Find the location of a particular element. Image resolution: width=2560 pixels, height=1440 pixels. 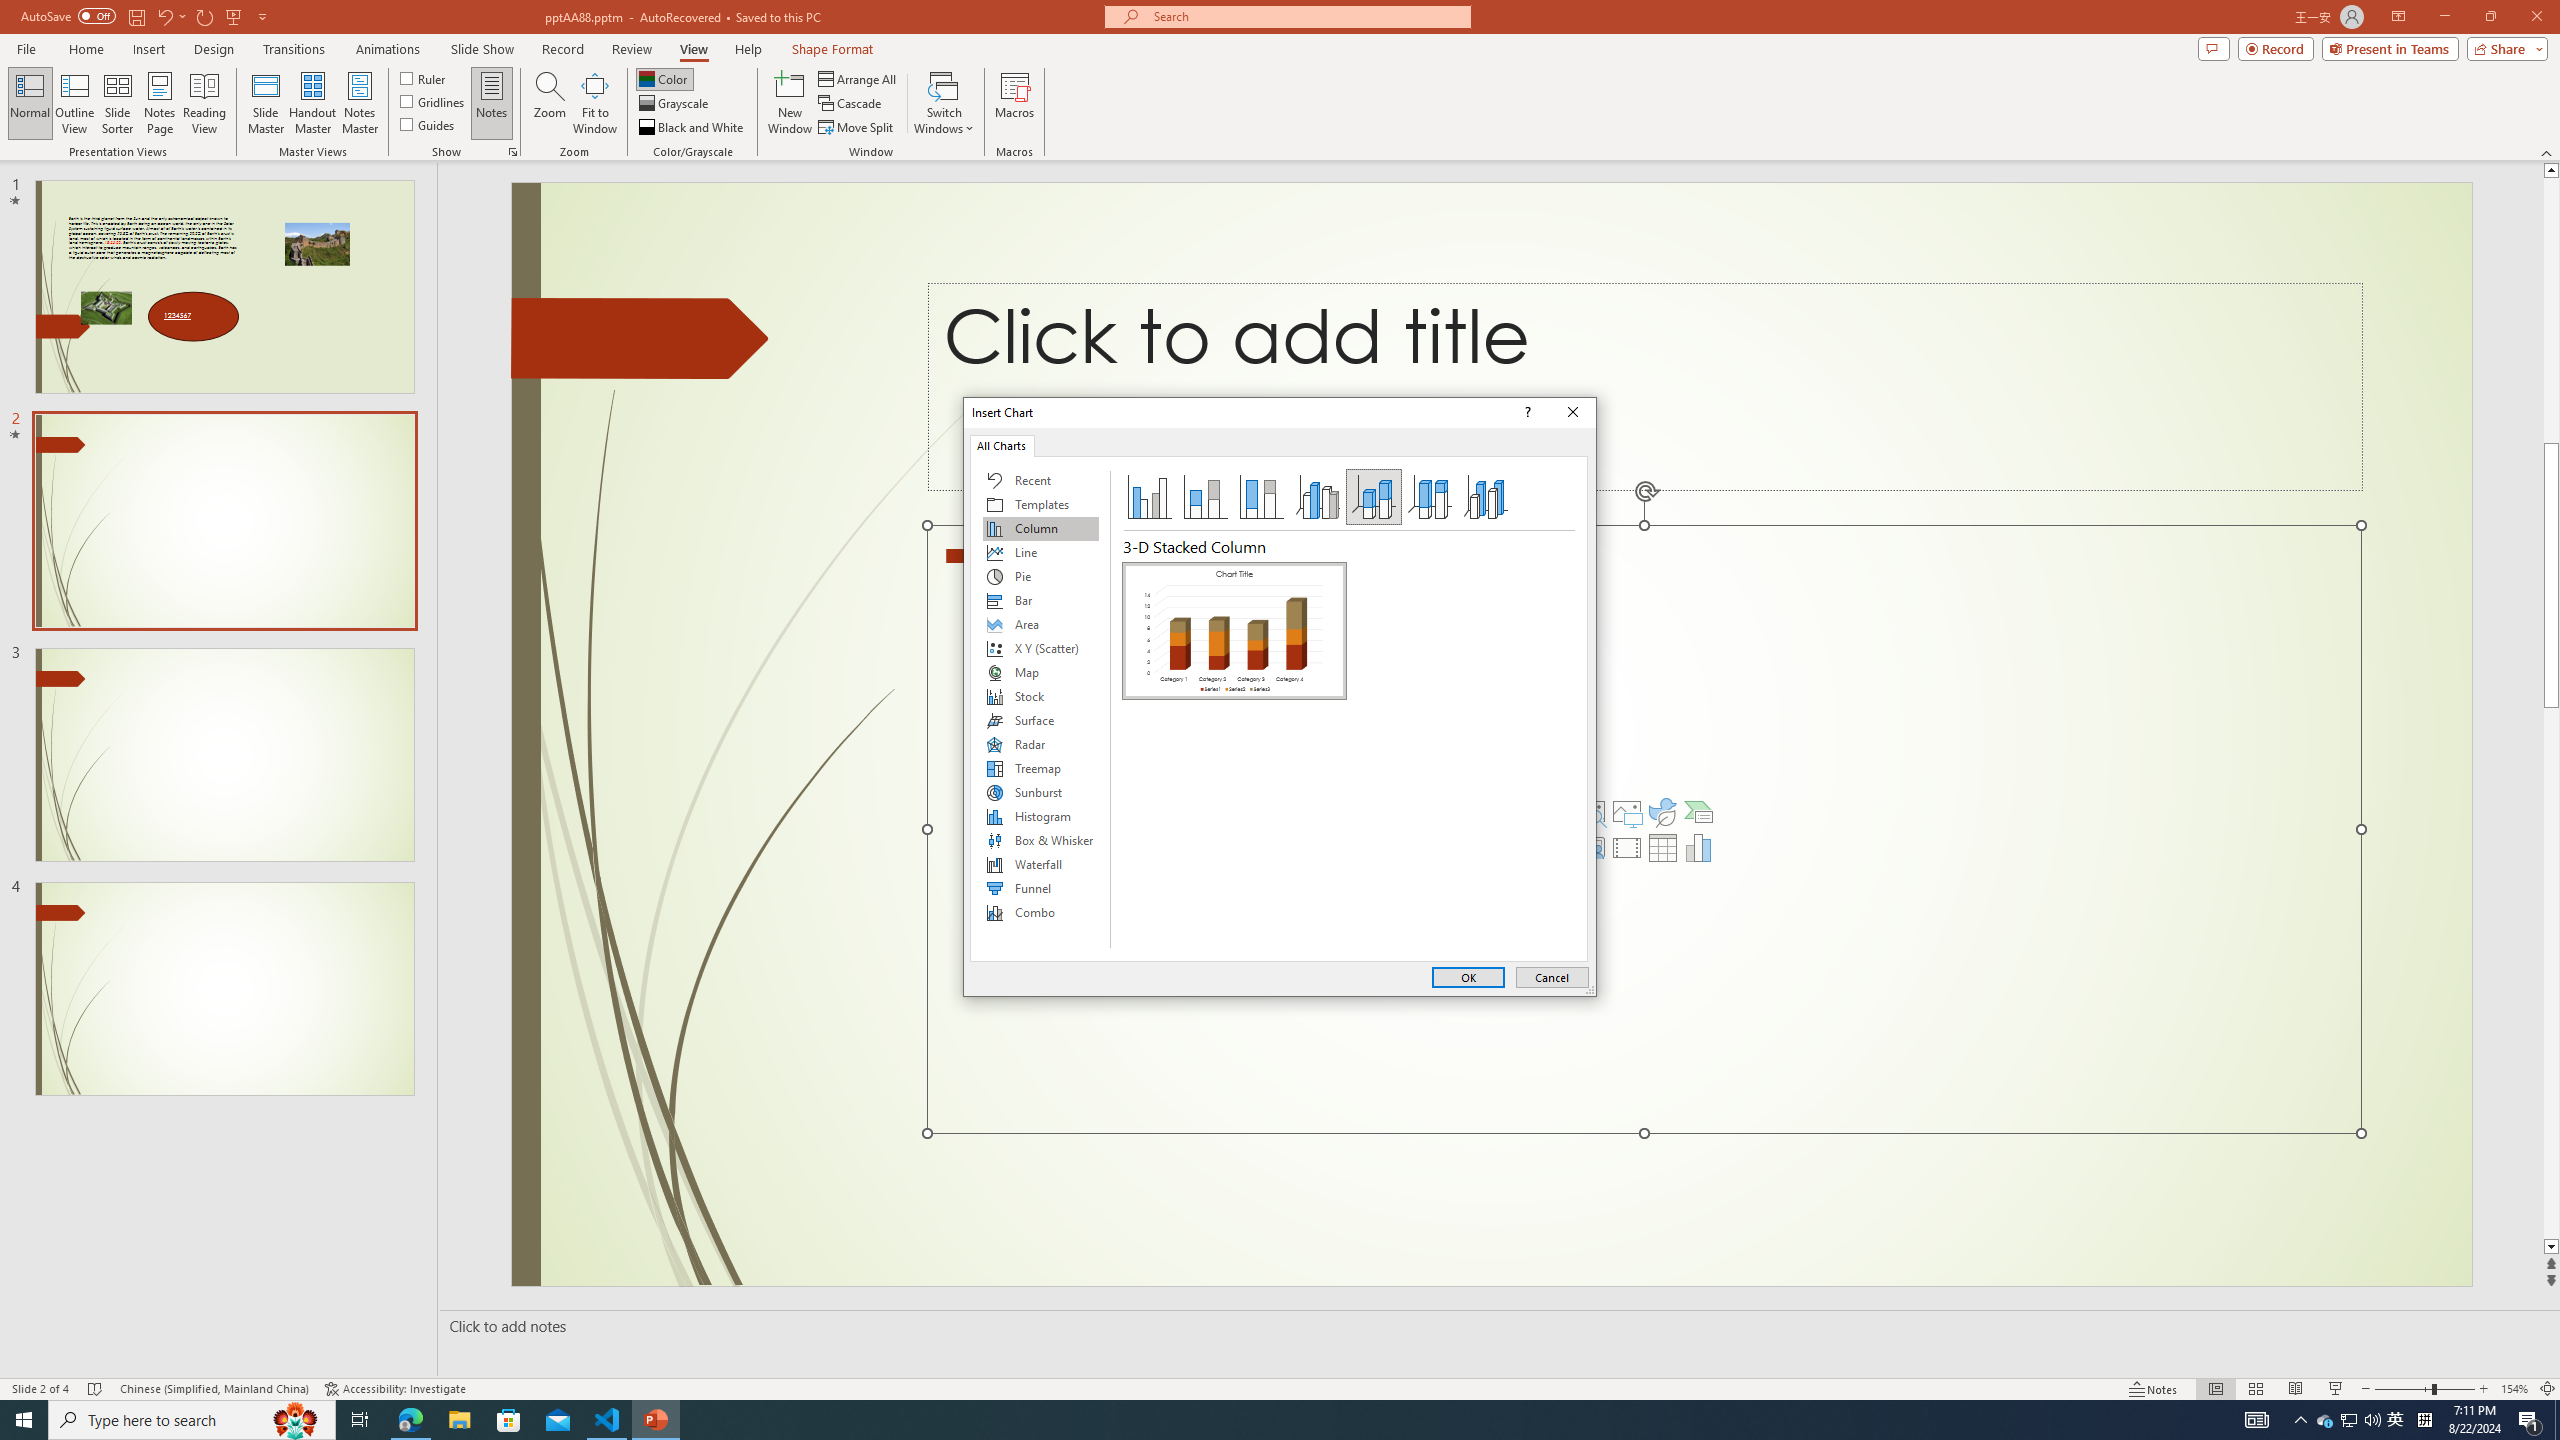

Gridlines is located at coordinates (434, 100).